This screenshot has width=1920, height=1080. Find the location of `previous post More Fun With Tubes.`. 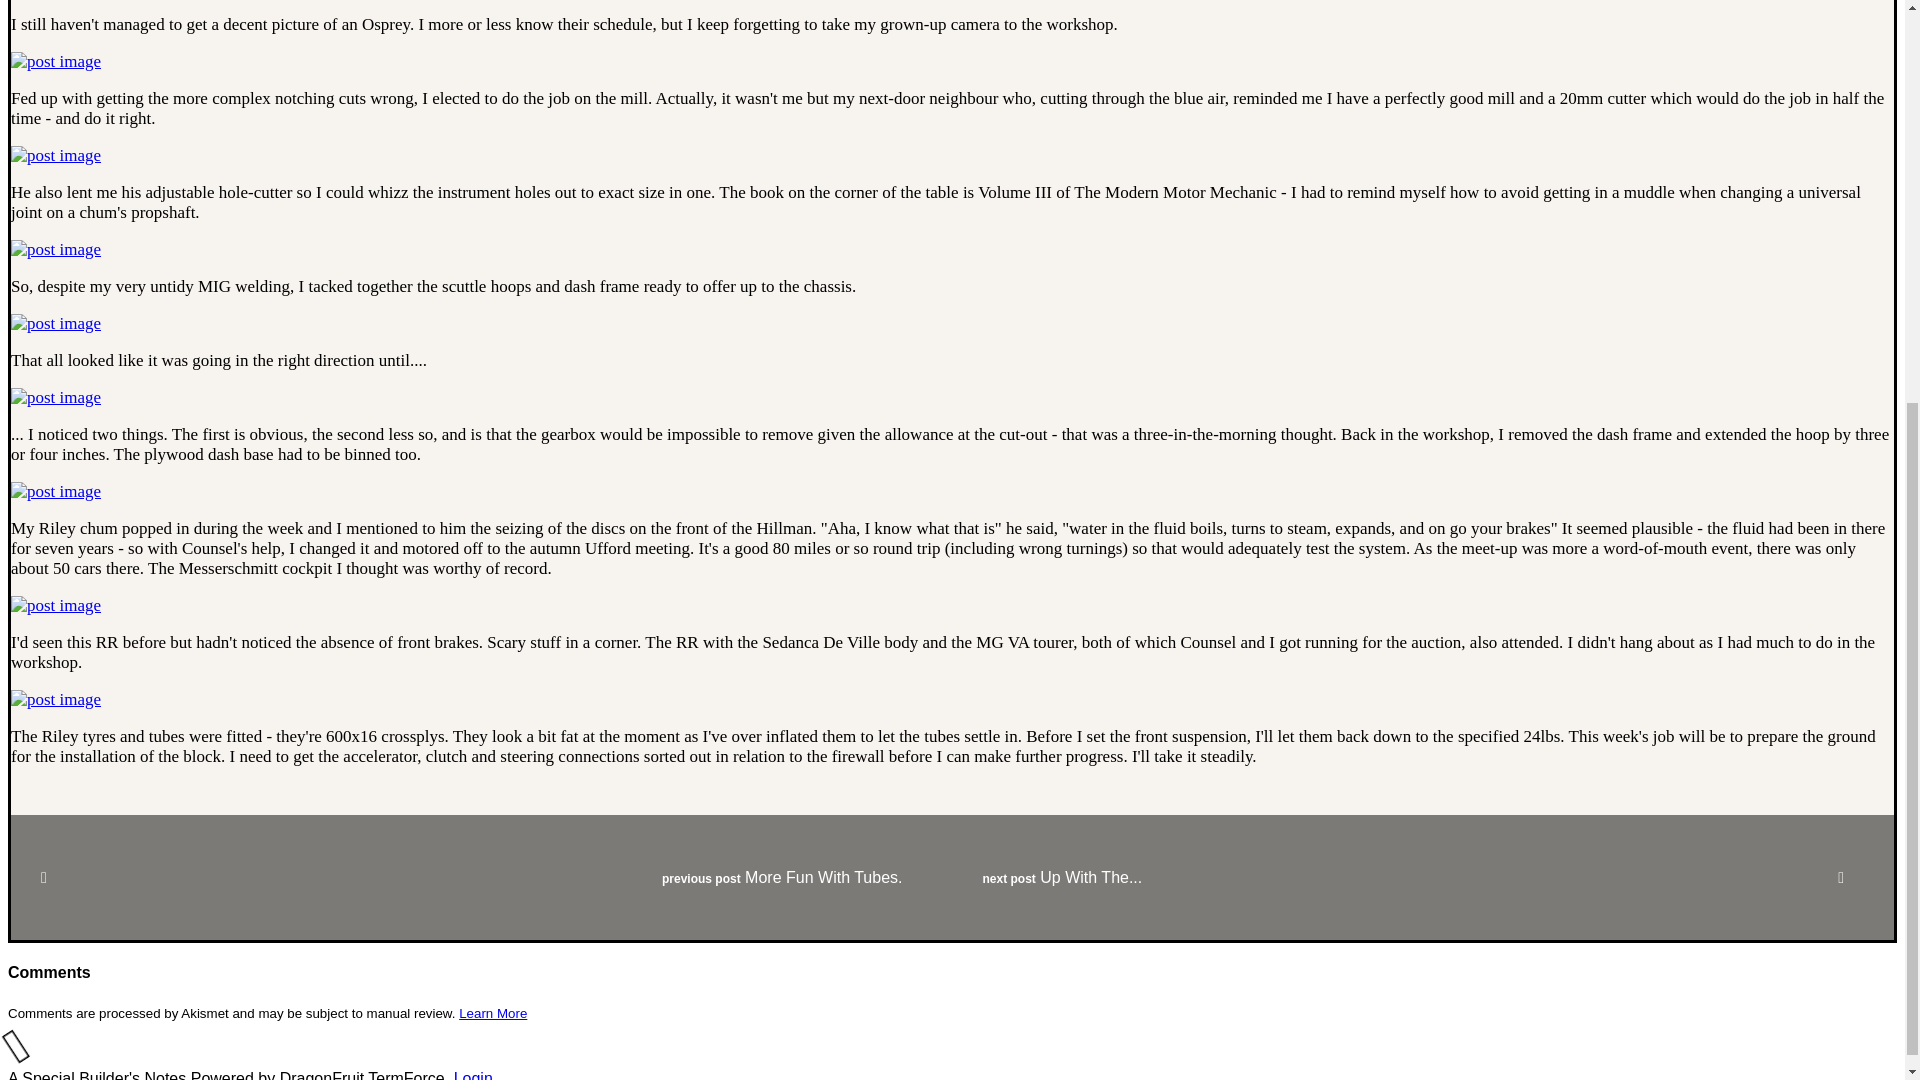

previous post More Fun With Tubes. is located at coordinates (482, 877).